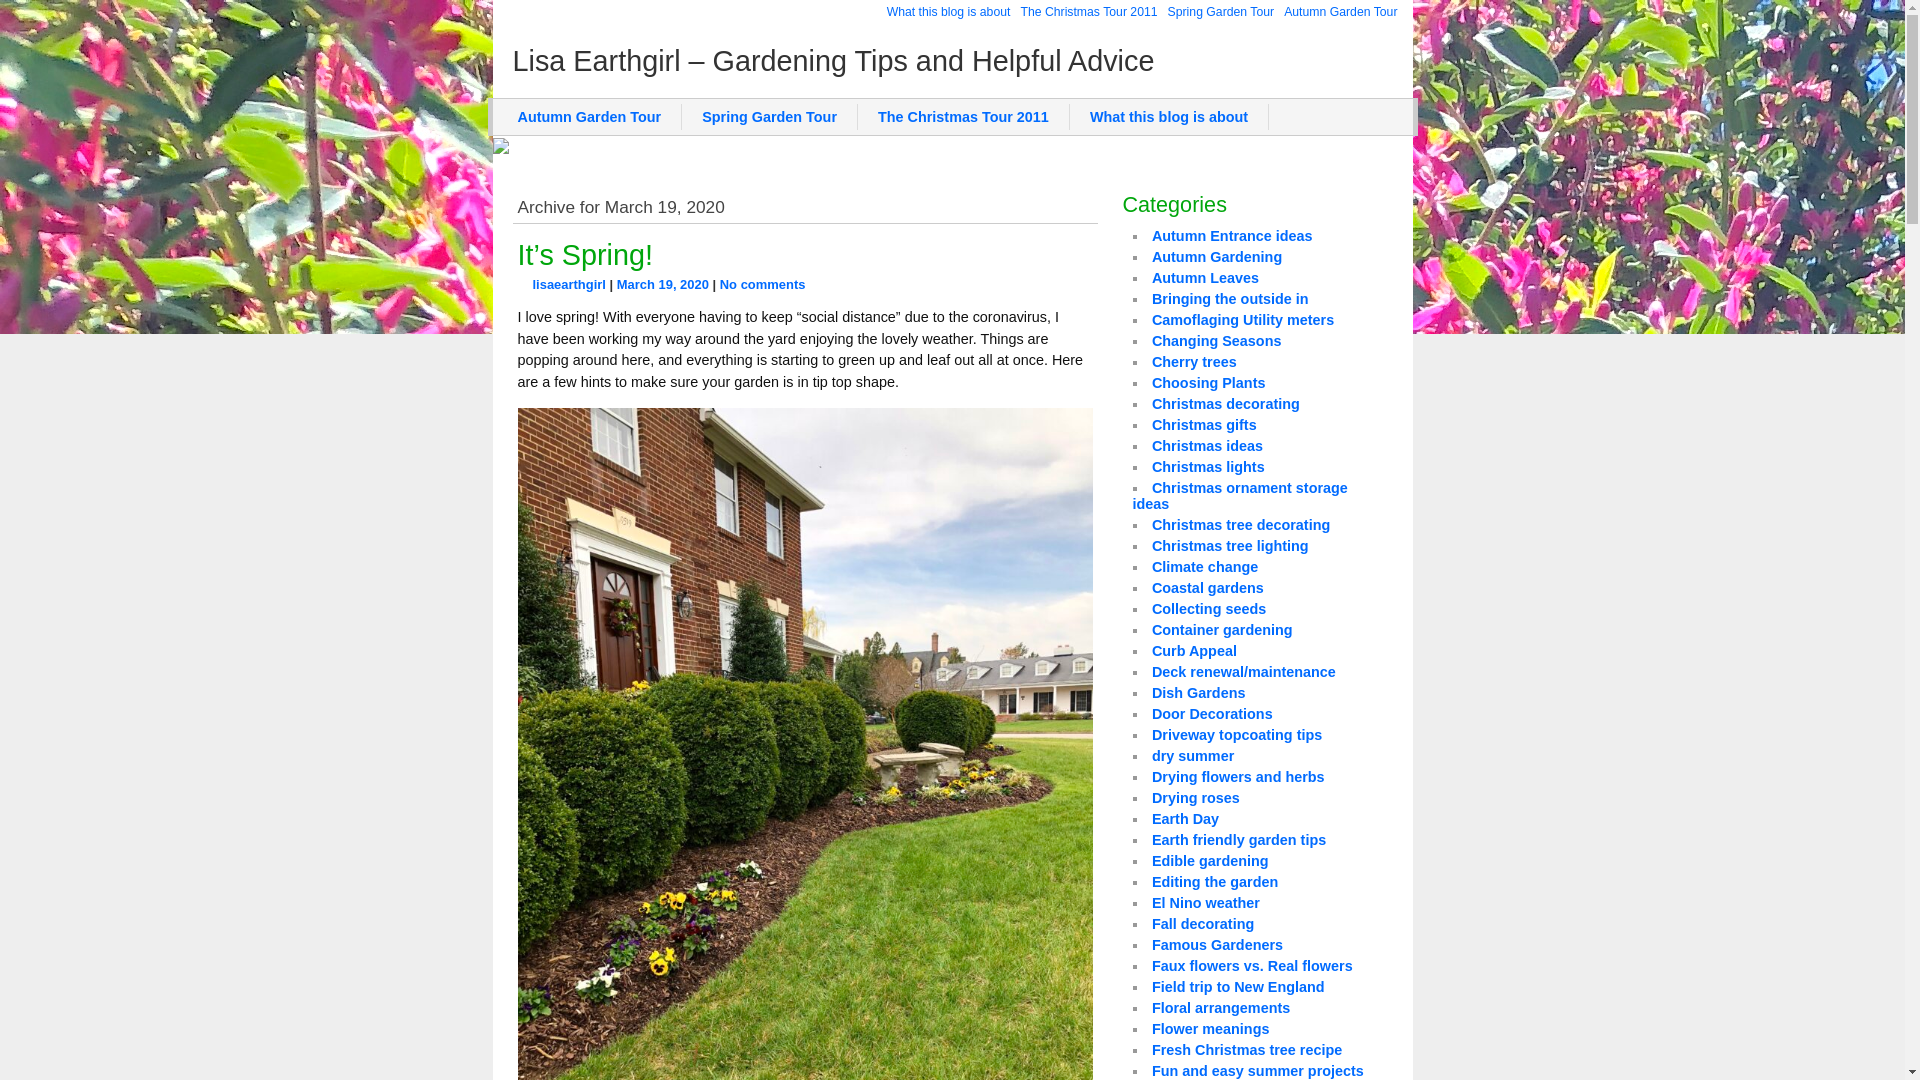 The image size is (1920, 1080). What do you see at coordinates (1208, 467) in the screenshot?
I see `Christmas lights` at bounding box center [1208, 467].